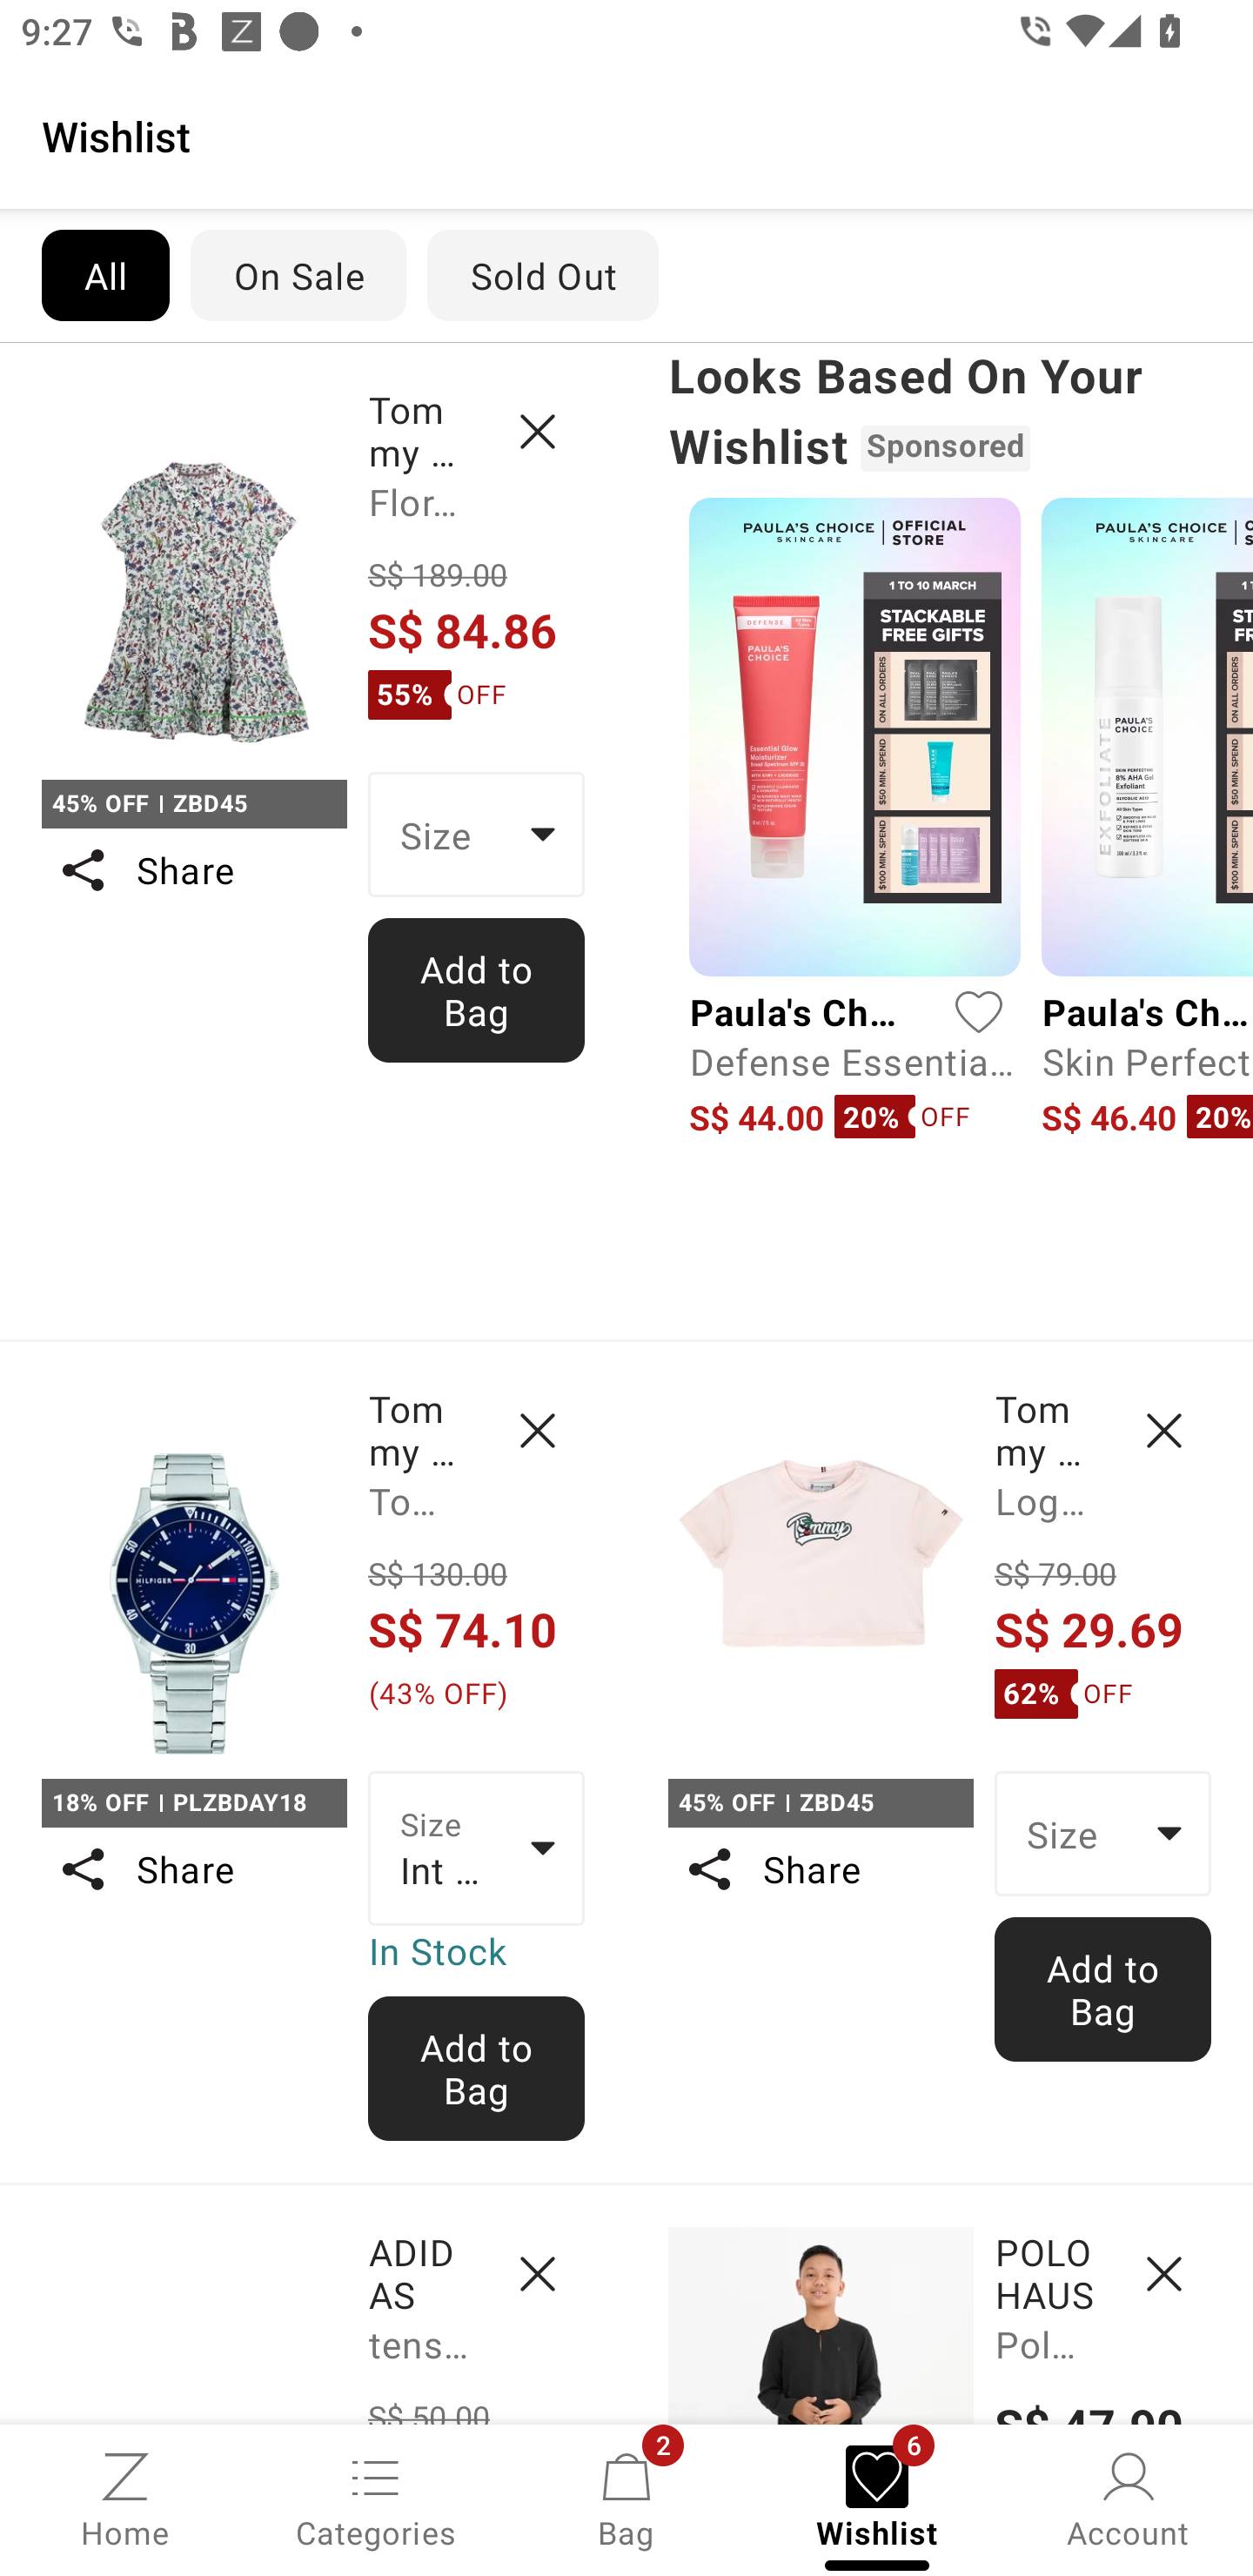 The image size is (1253, 2576). What do you see at coordinates (1103, 1834) in the screenshot?
I see `Size` at bounding box center [1103, 1834].